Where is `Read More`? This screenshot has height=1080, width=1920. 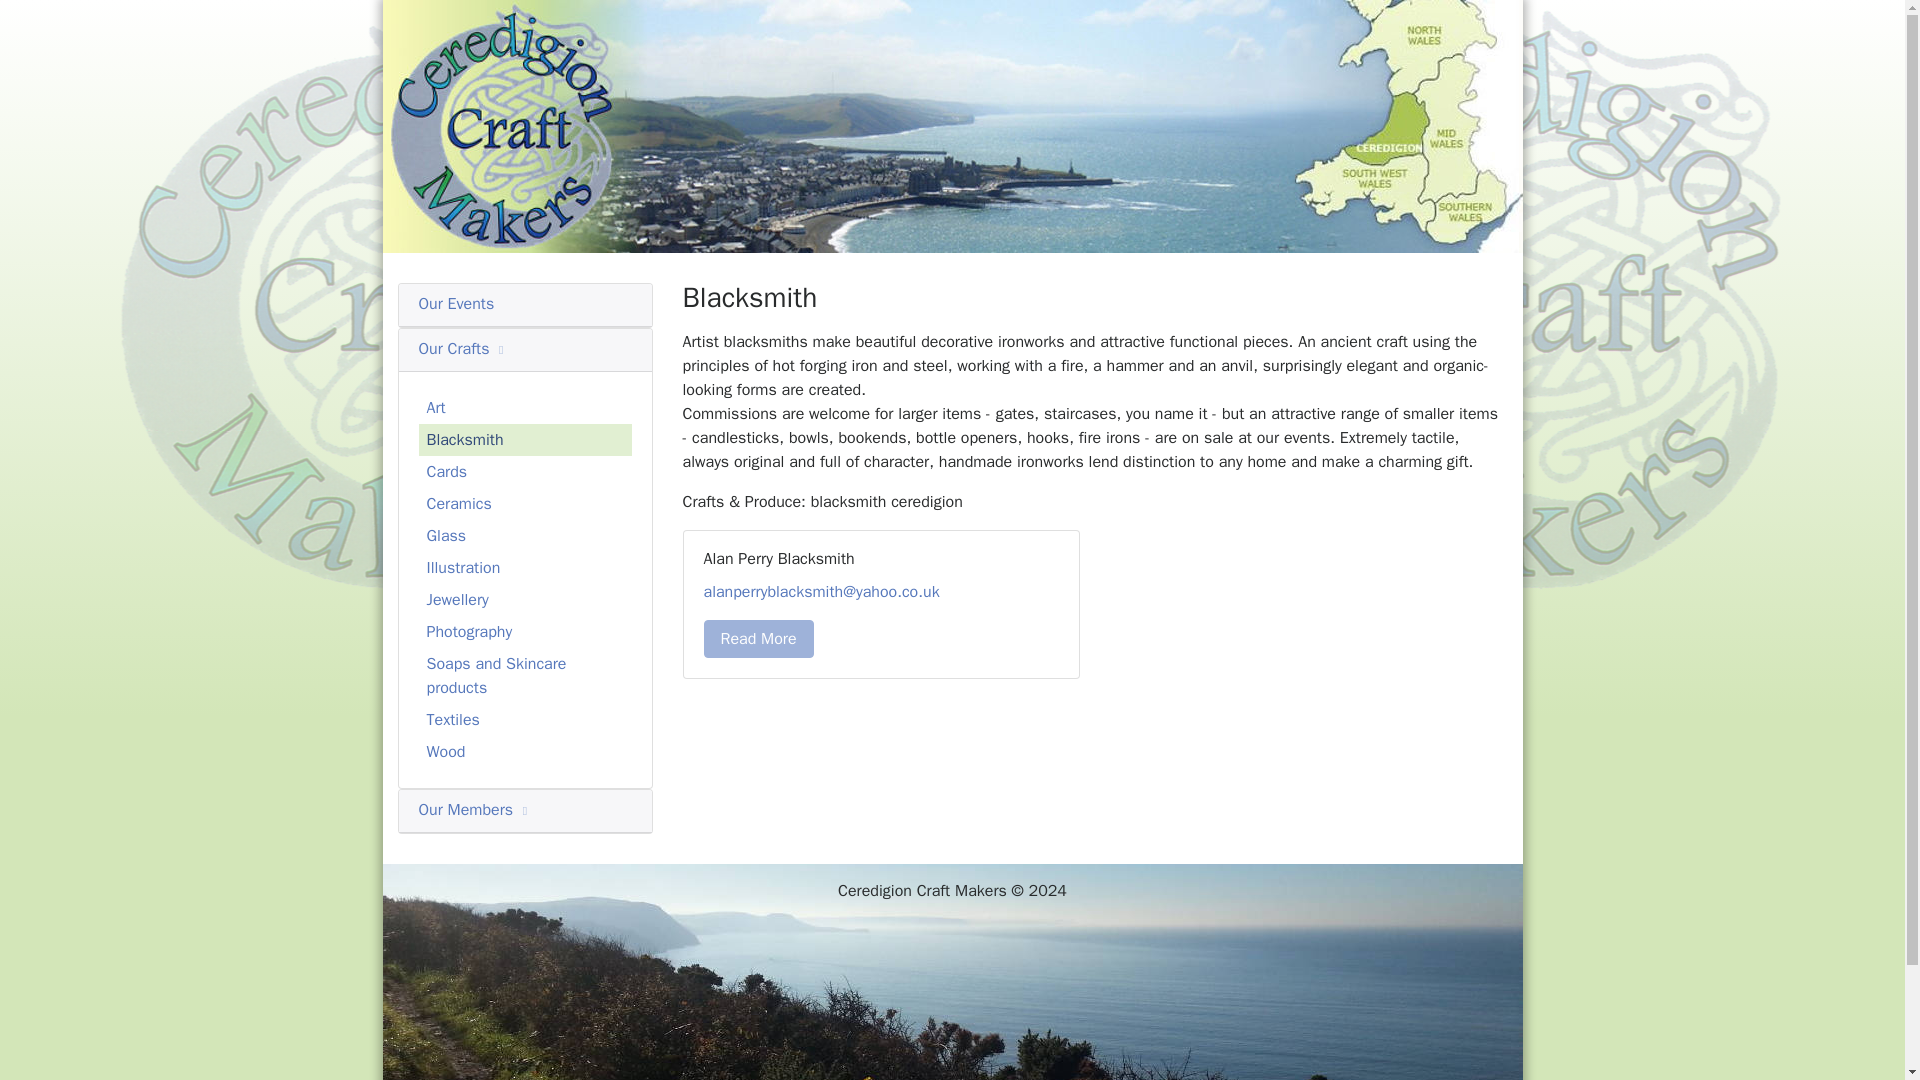 Read More is located at coordinates (759, 638).